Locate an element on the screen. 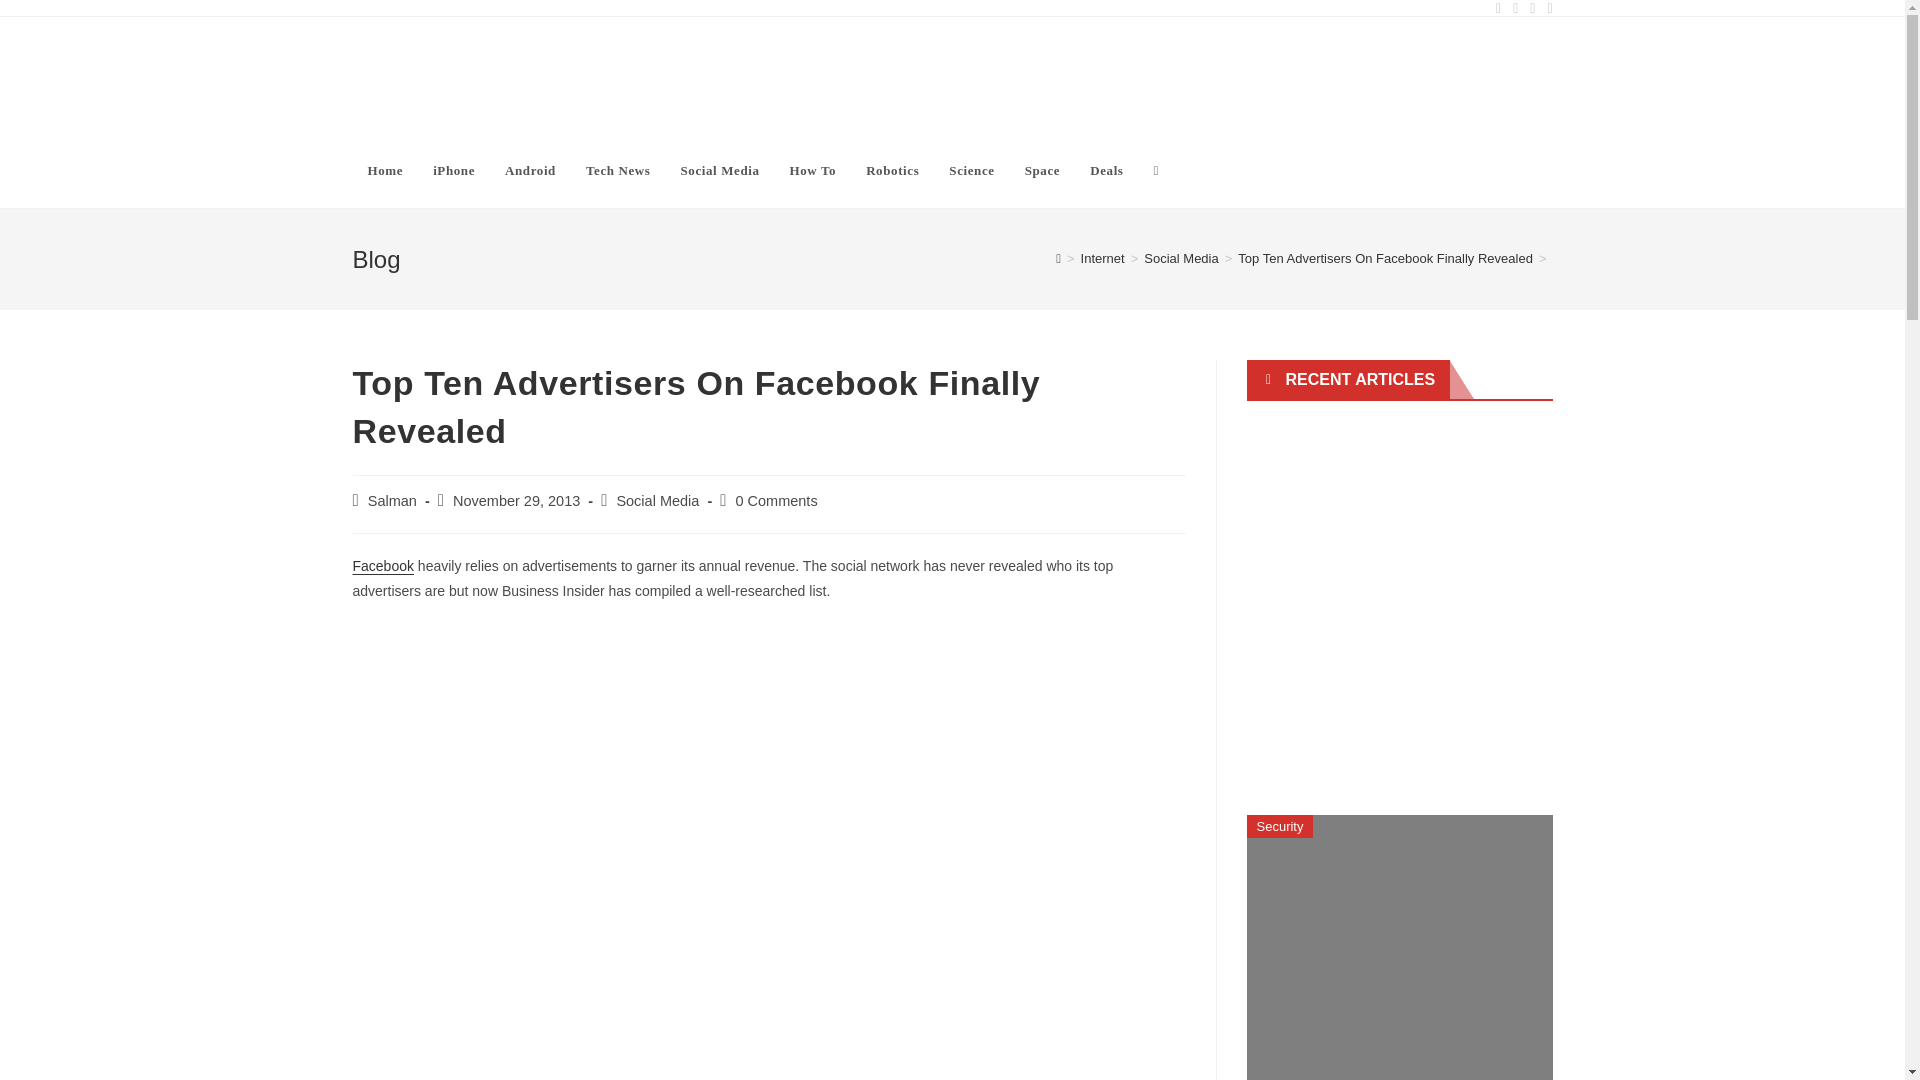  Space is located at coordinates (1042, 170).